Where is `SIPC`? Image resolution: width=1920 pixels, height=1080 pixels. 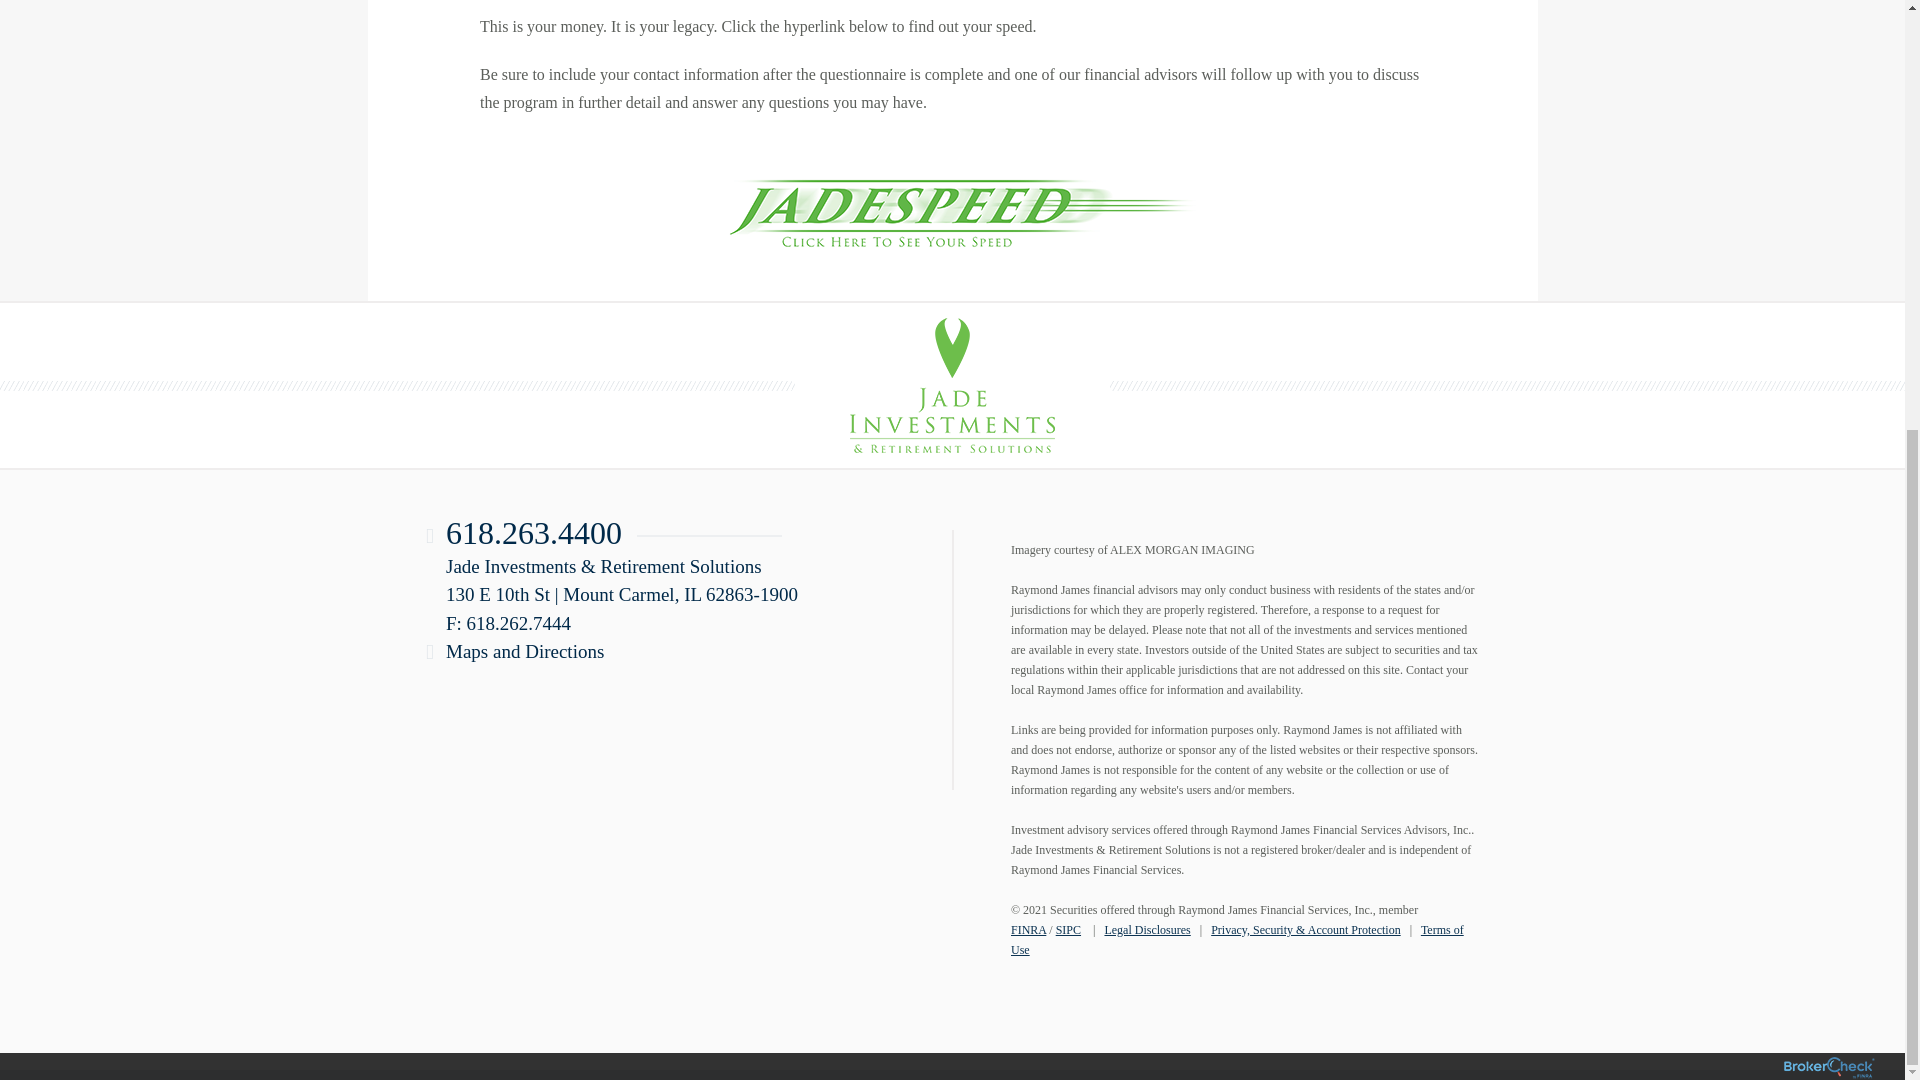 SIPC is located at coordinates (1068, 930).